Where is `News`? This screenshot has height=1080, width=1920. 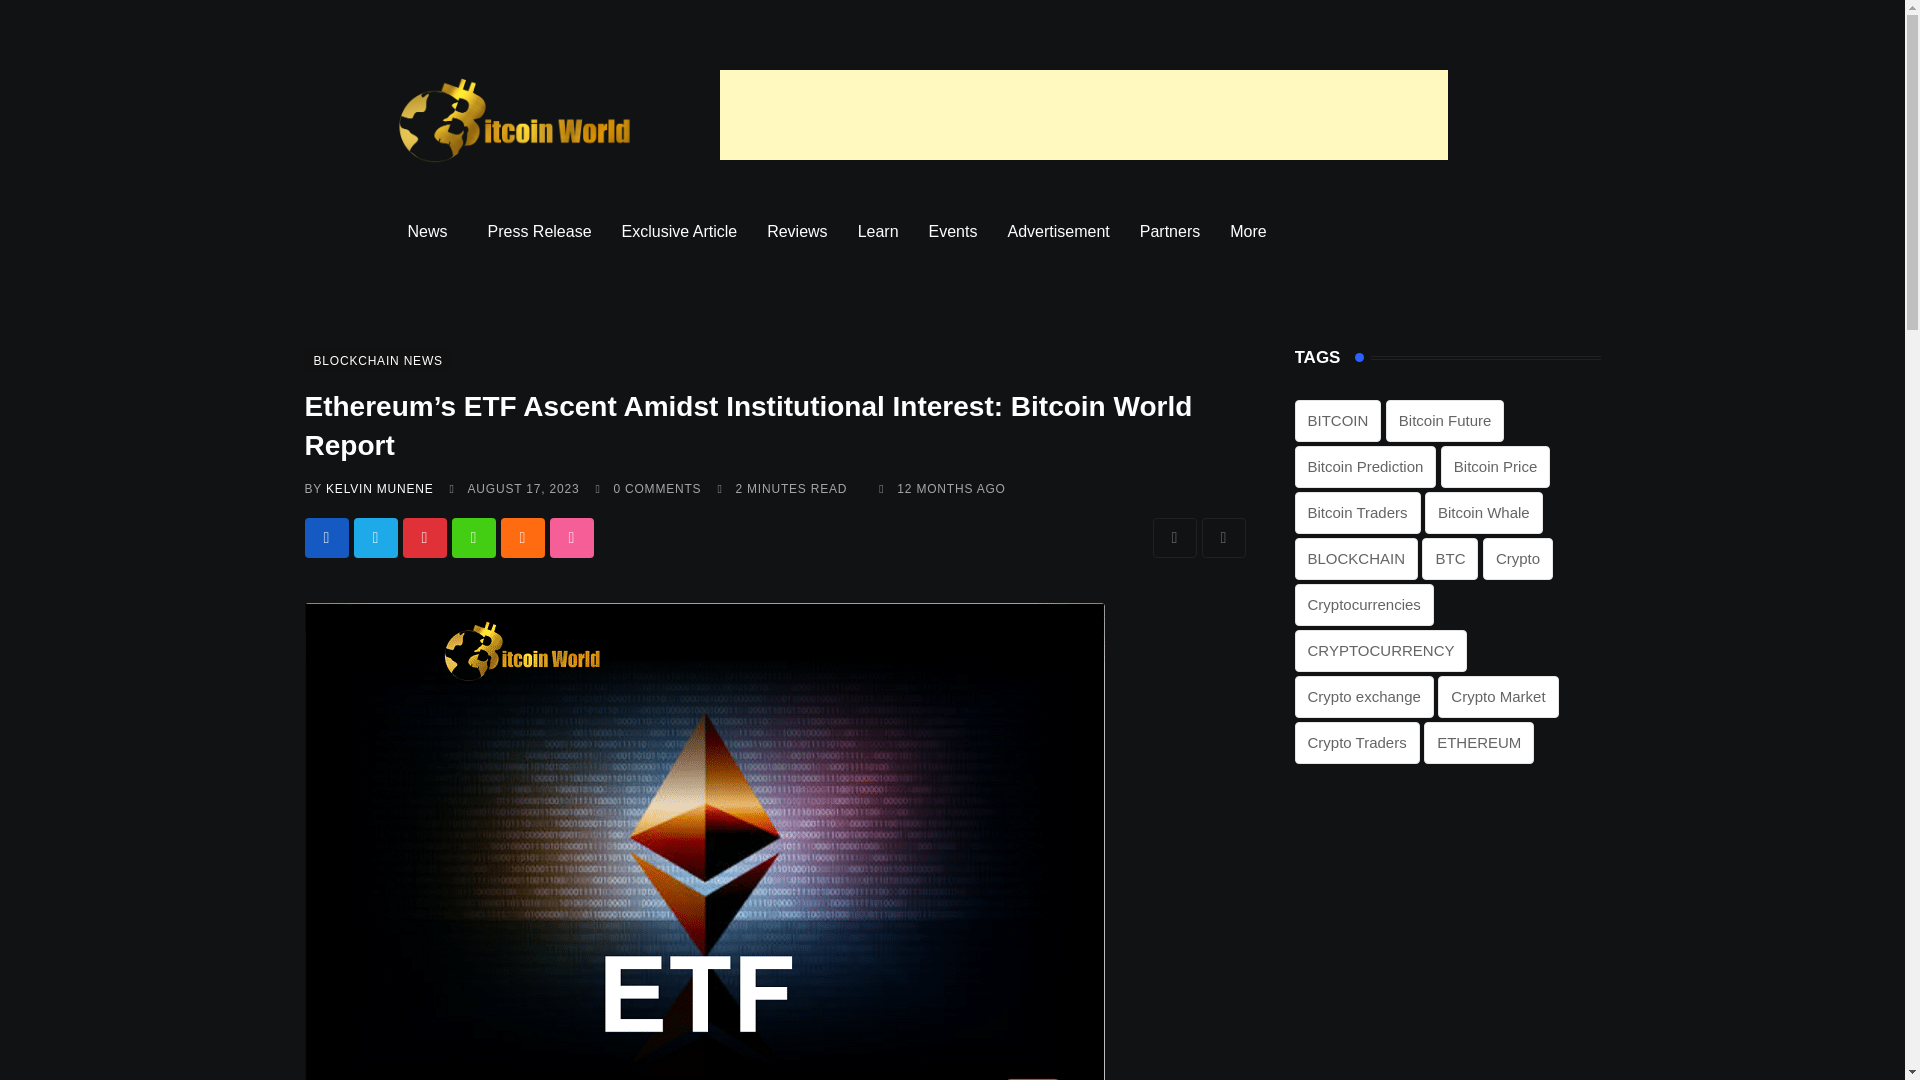 News is located at coordinates (432, 232).